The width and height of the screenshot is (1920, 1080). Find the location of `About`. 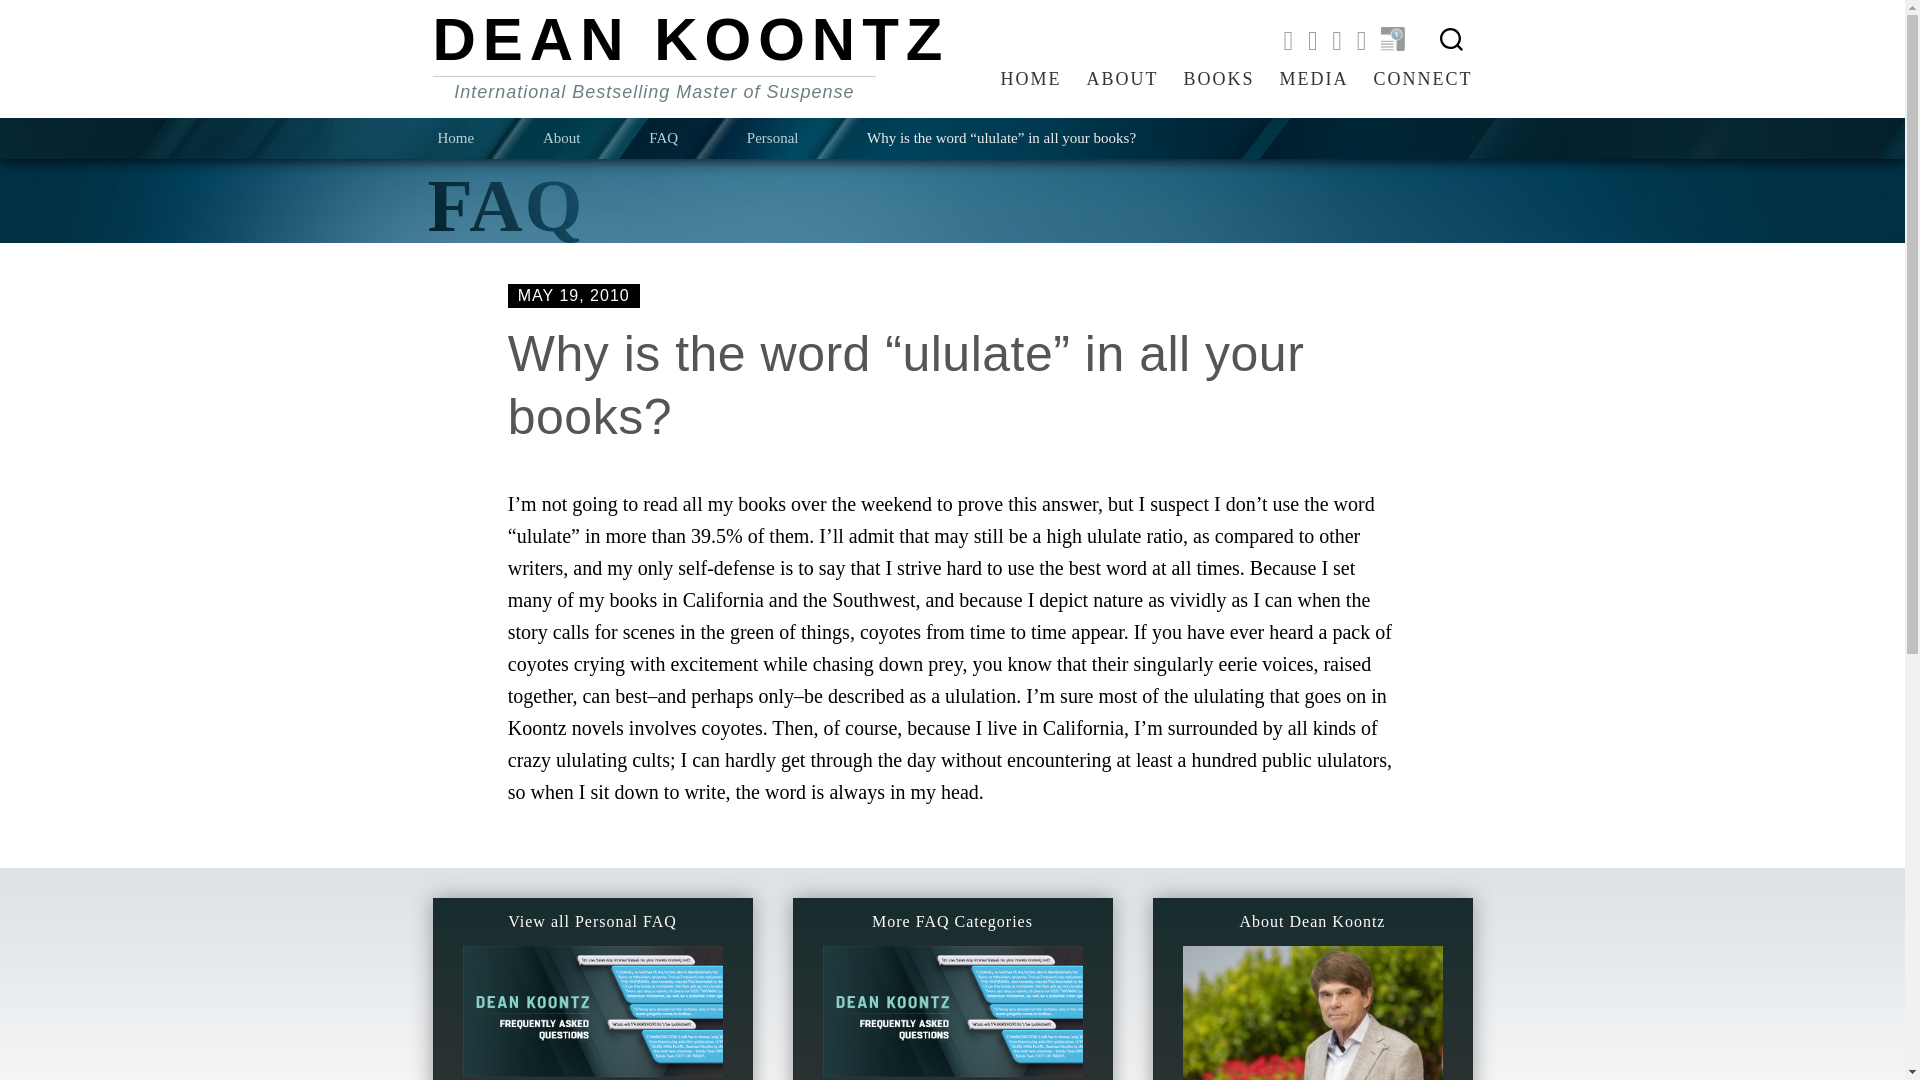

About is located at coordinates (594, 138).